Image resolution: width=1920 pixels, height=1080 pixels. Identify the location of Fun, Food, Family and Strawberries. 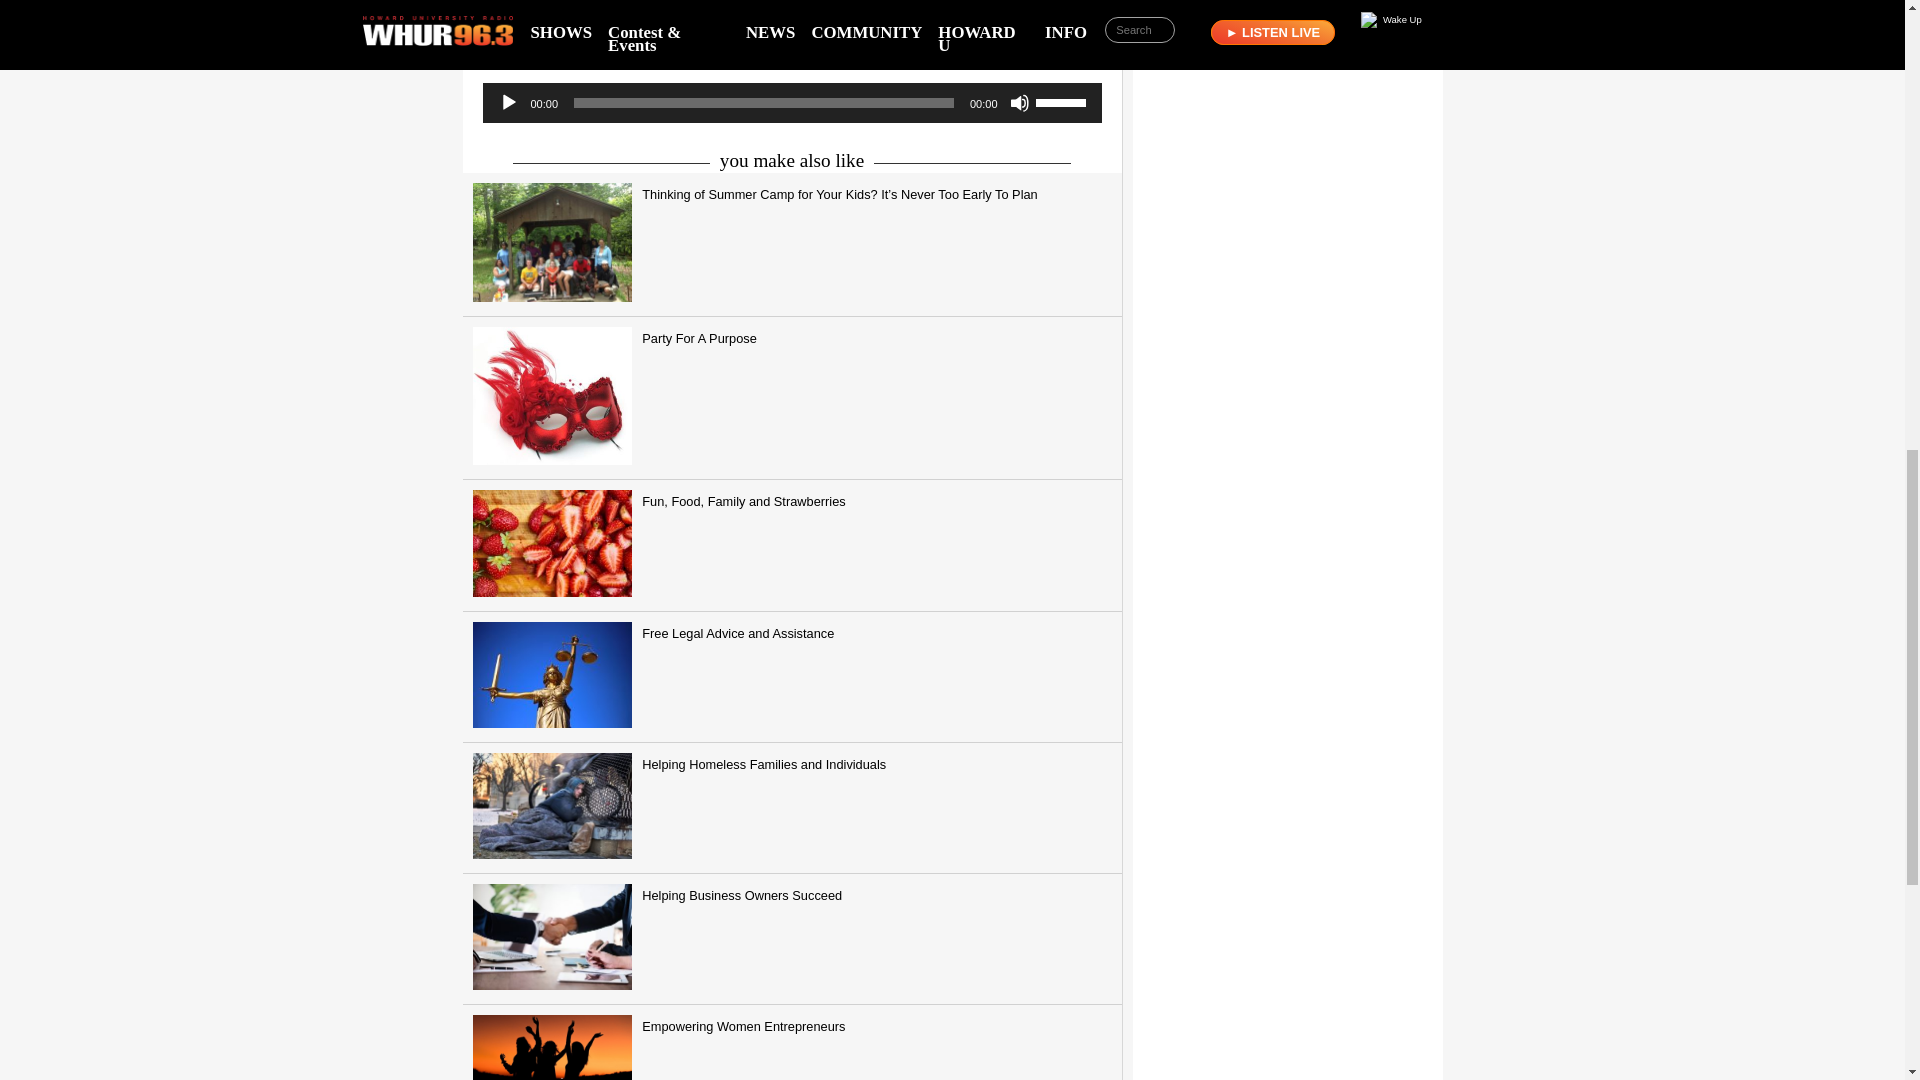
(792, 545).